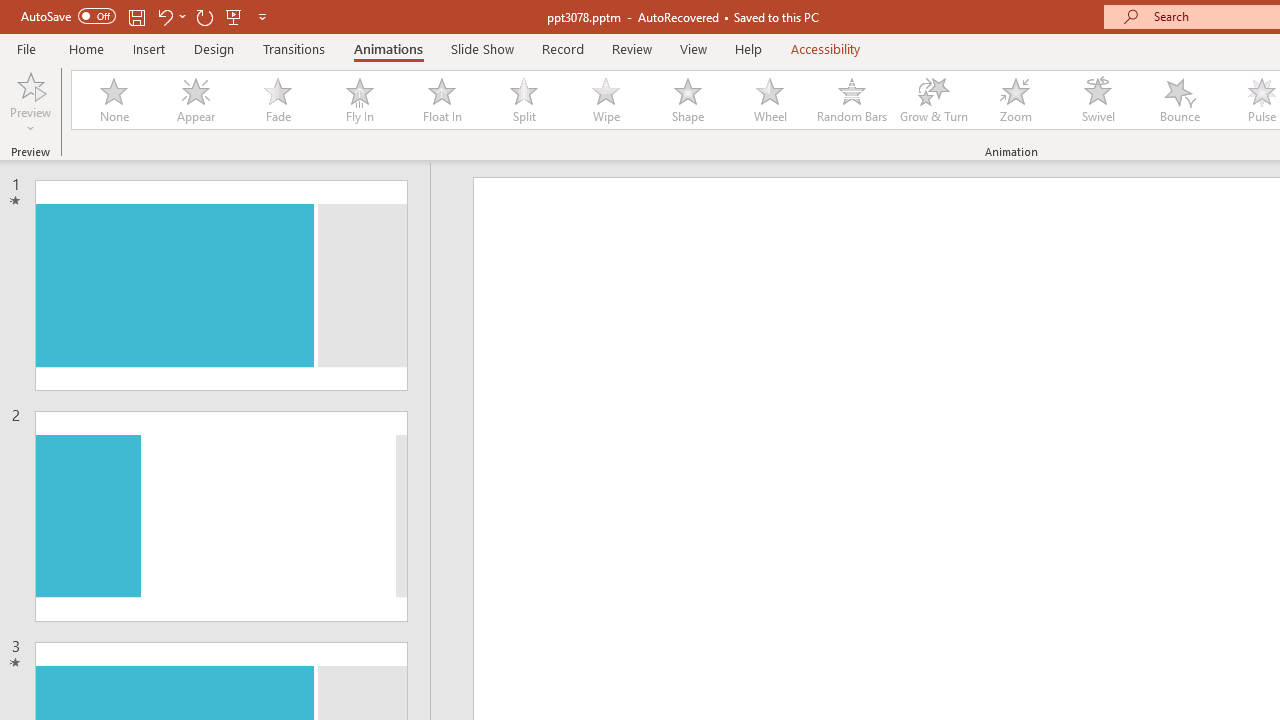 The width and height of the screenshot is (1280, 720). Describe the element at coordinates (688, 100) in the screenshot. I see `Shape` at that location.